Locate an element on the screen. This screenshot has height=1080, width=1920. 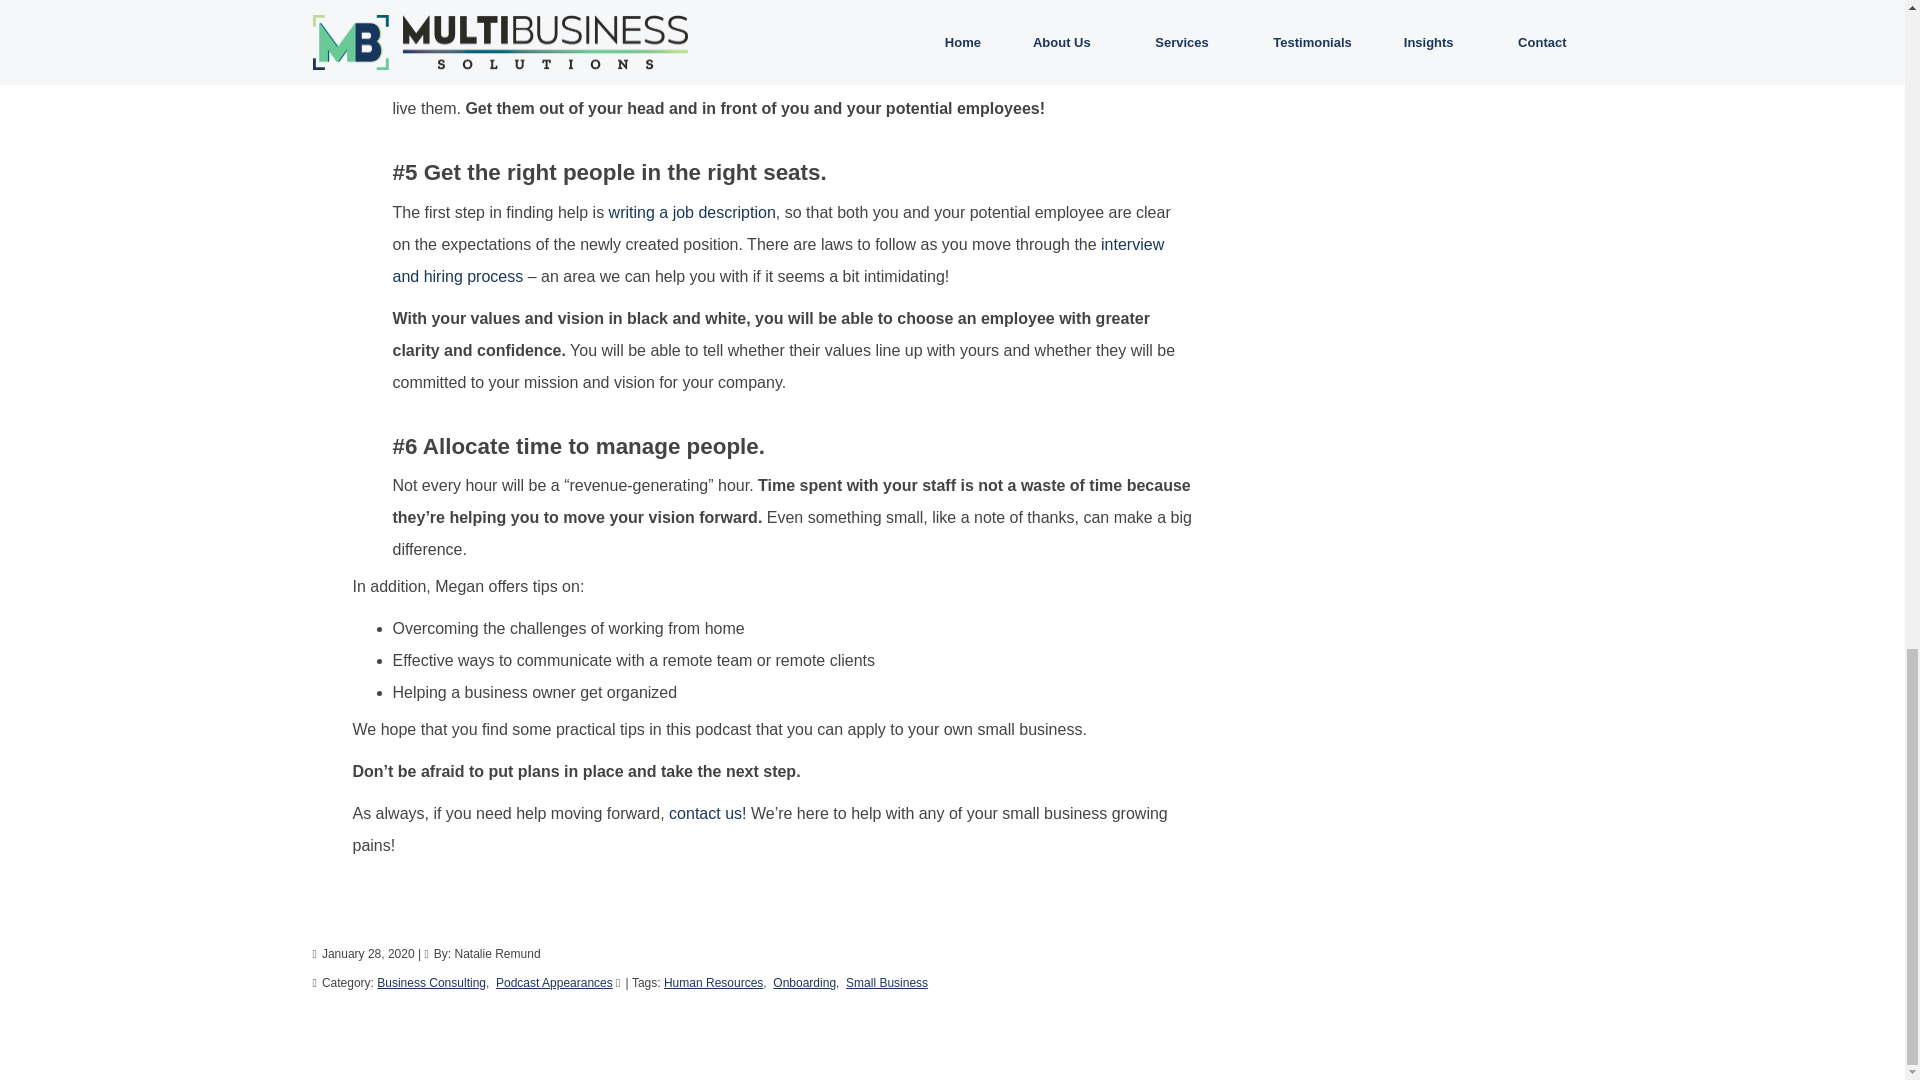
writing a job description is located at coordinates (692, 212).